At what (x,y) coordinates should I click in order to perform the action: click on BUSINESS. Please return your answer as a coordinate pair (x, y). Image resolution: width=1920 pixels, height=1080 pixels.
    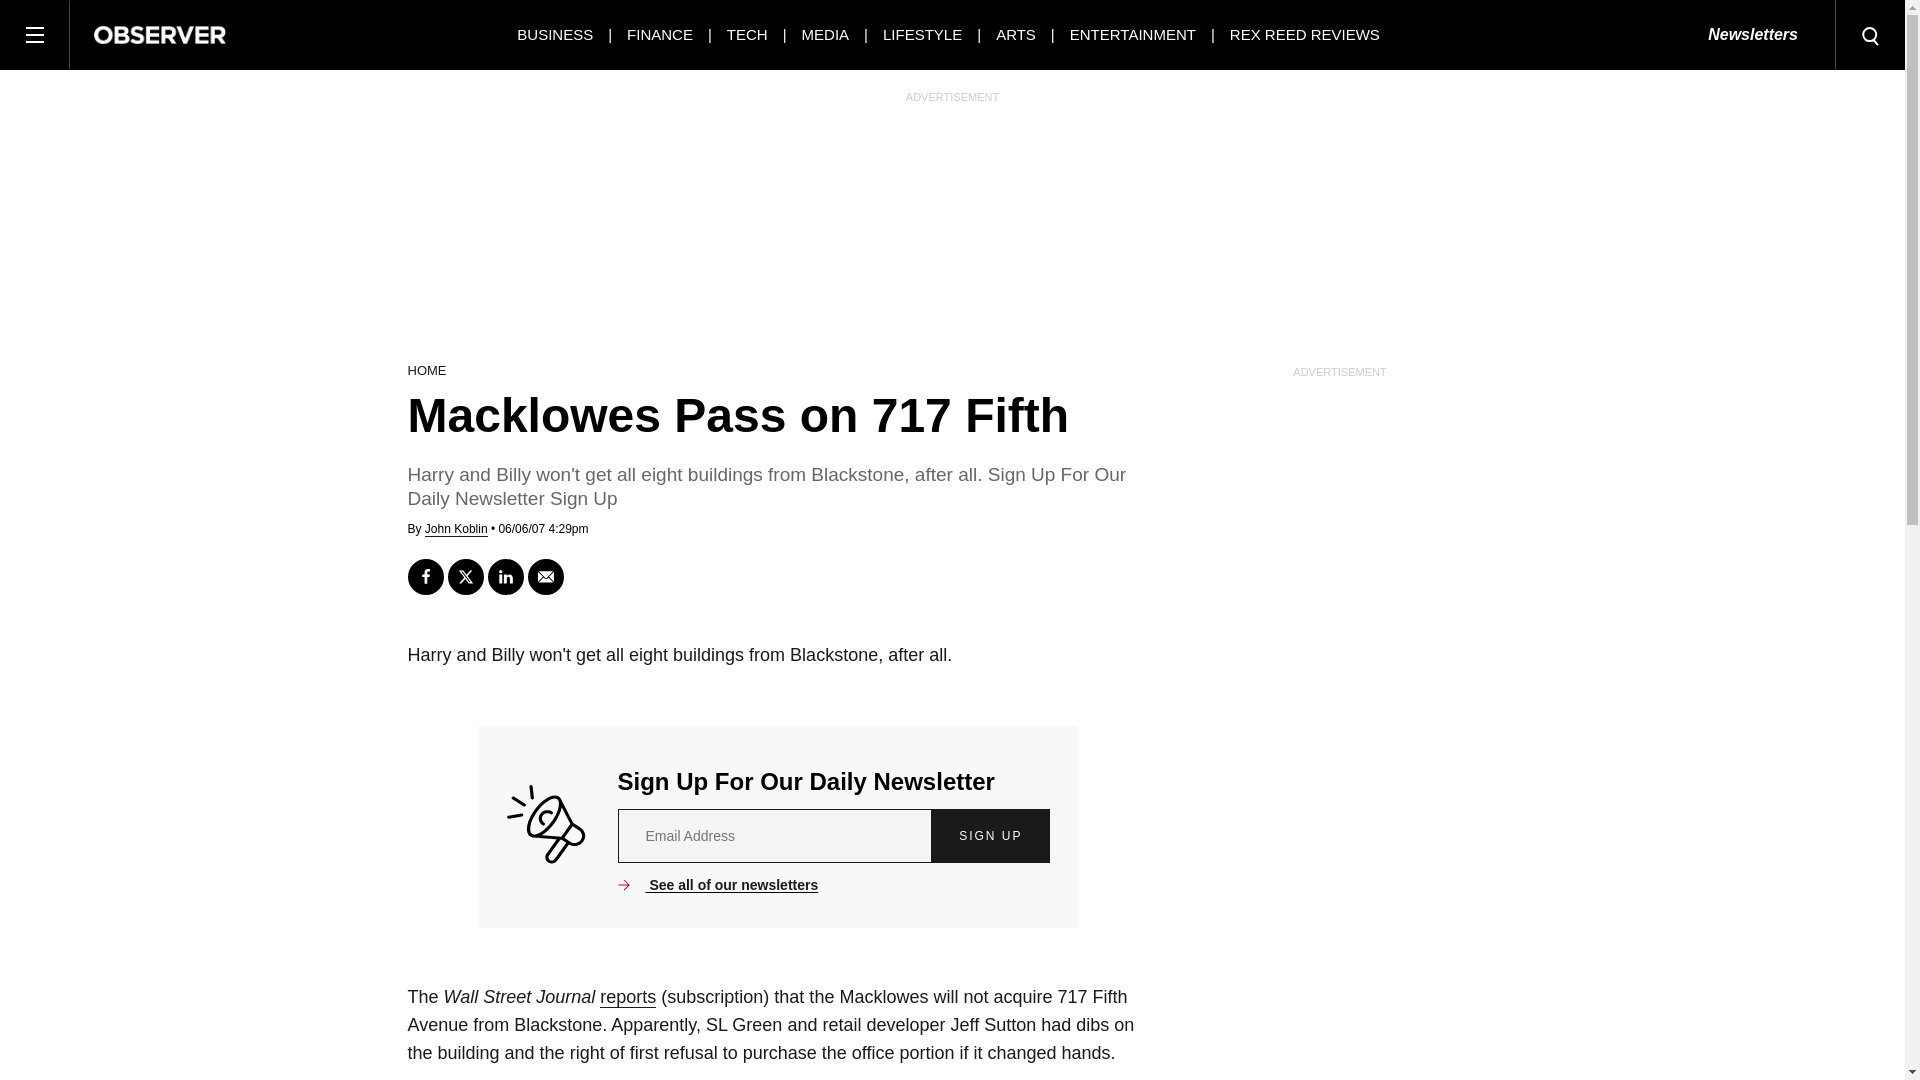
    Looking at the image, I should click on (554, 34).